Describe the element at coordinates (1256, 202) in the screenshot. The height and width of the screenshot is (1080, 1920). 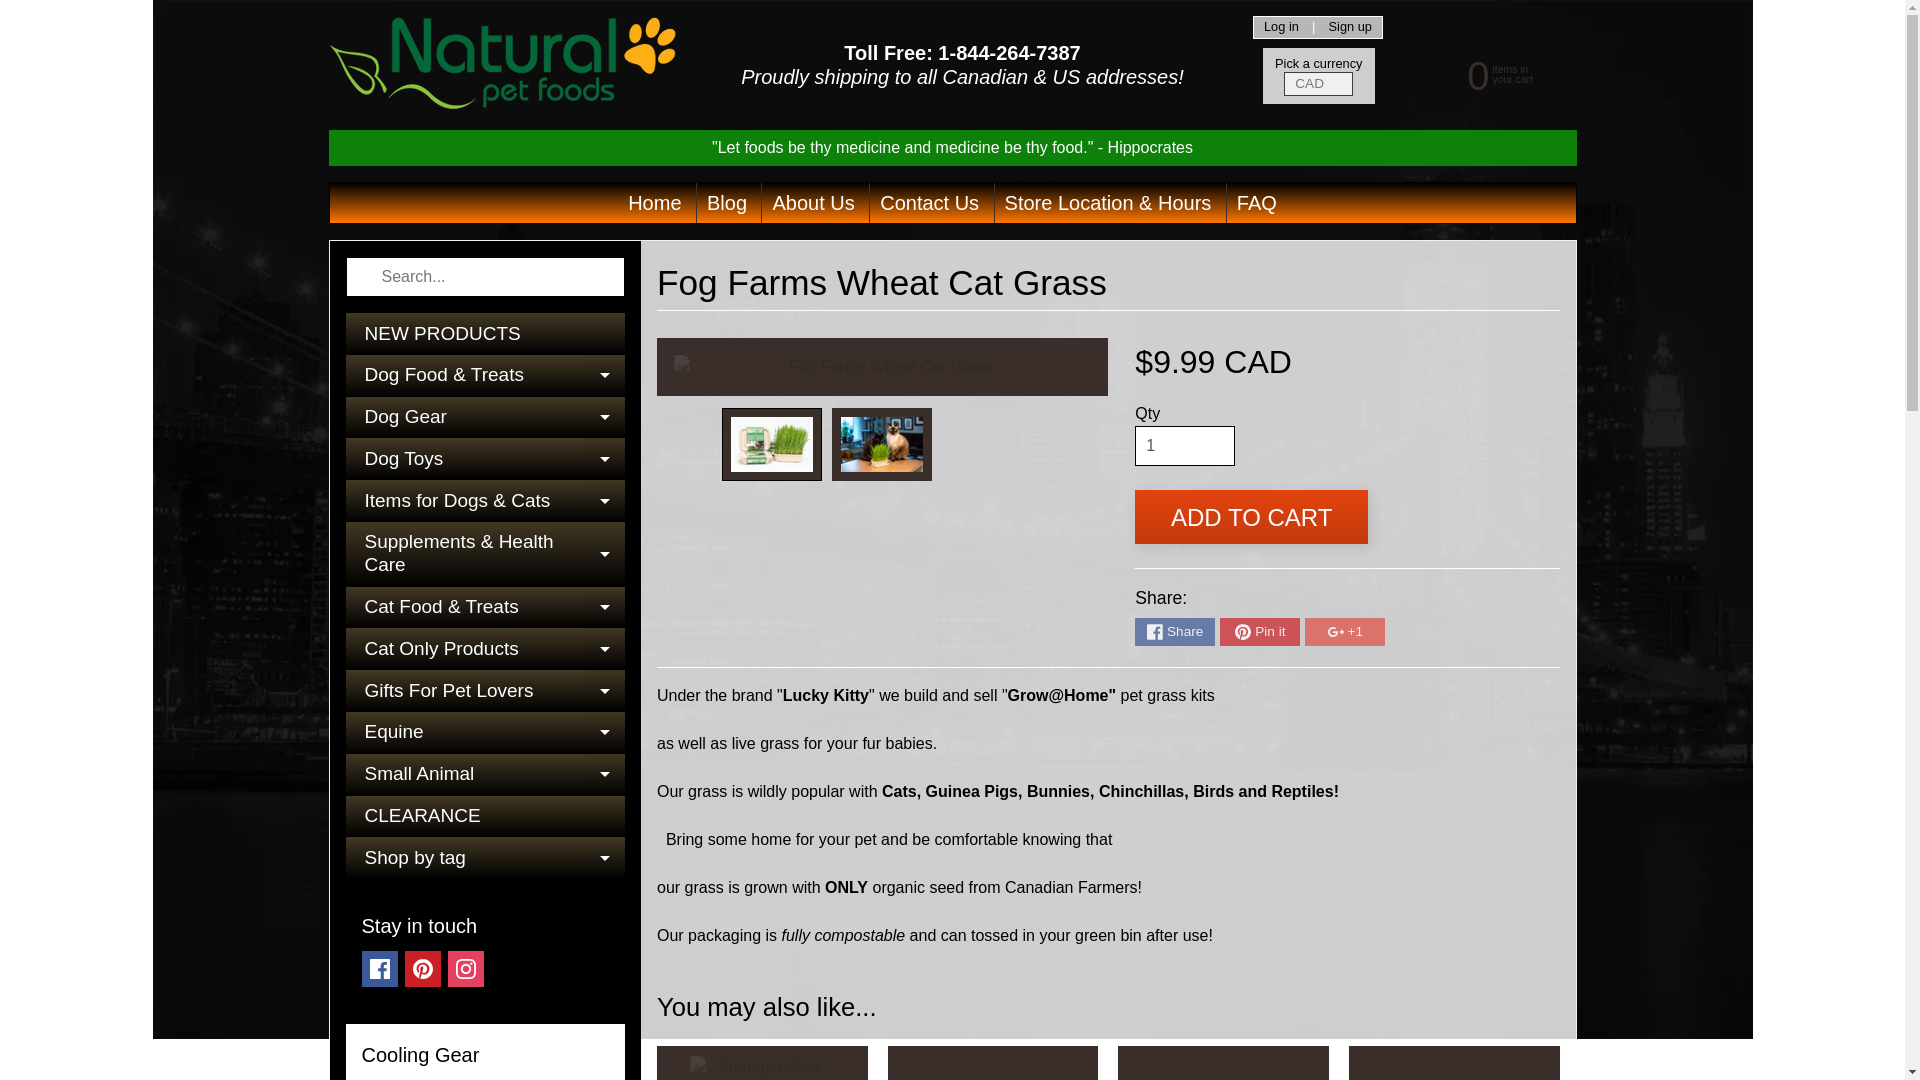
I see `FAQ` at that location.